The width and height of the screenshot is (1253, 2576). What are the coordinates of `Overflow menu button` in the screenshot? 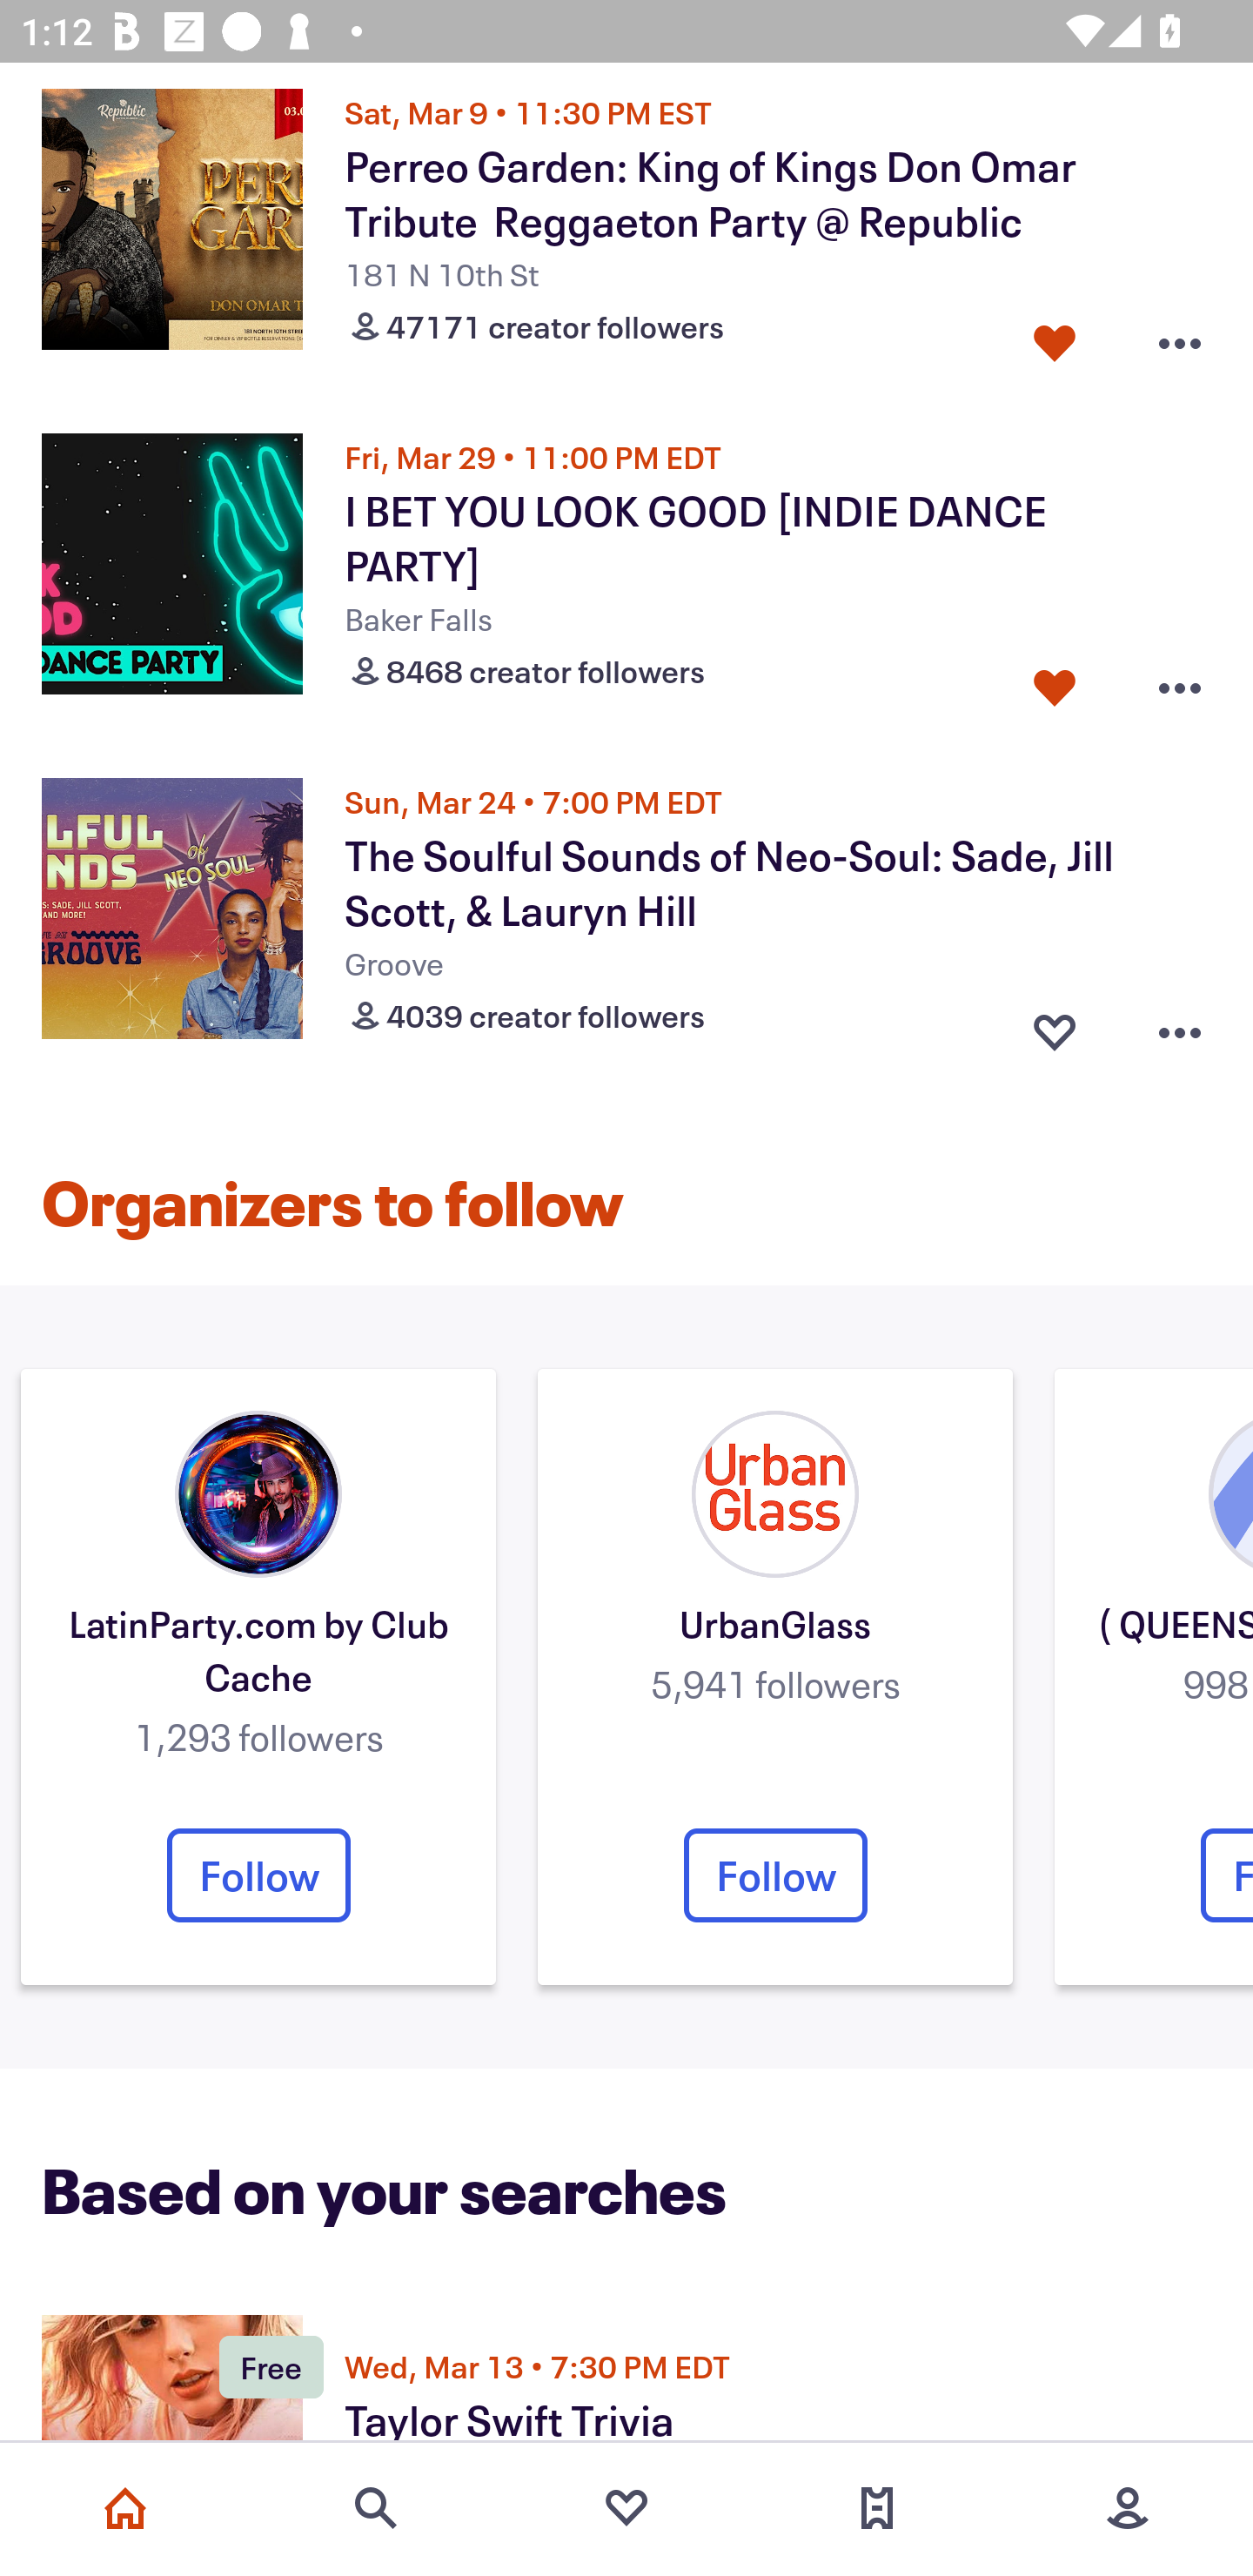 It's located at (1180, 681).